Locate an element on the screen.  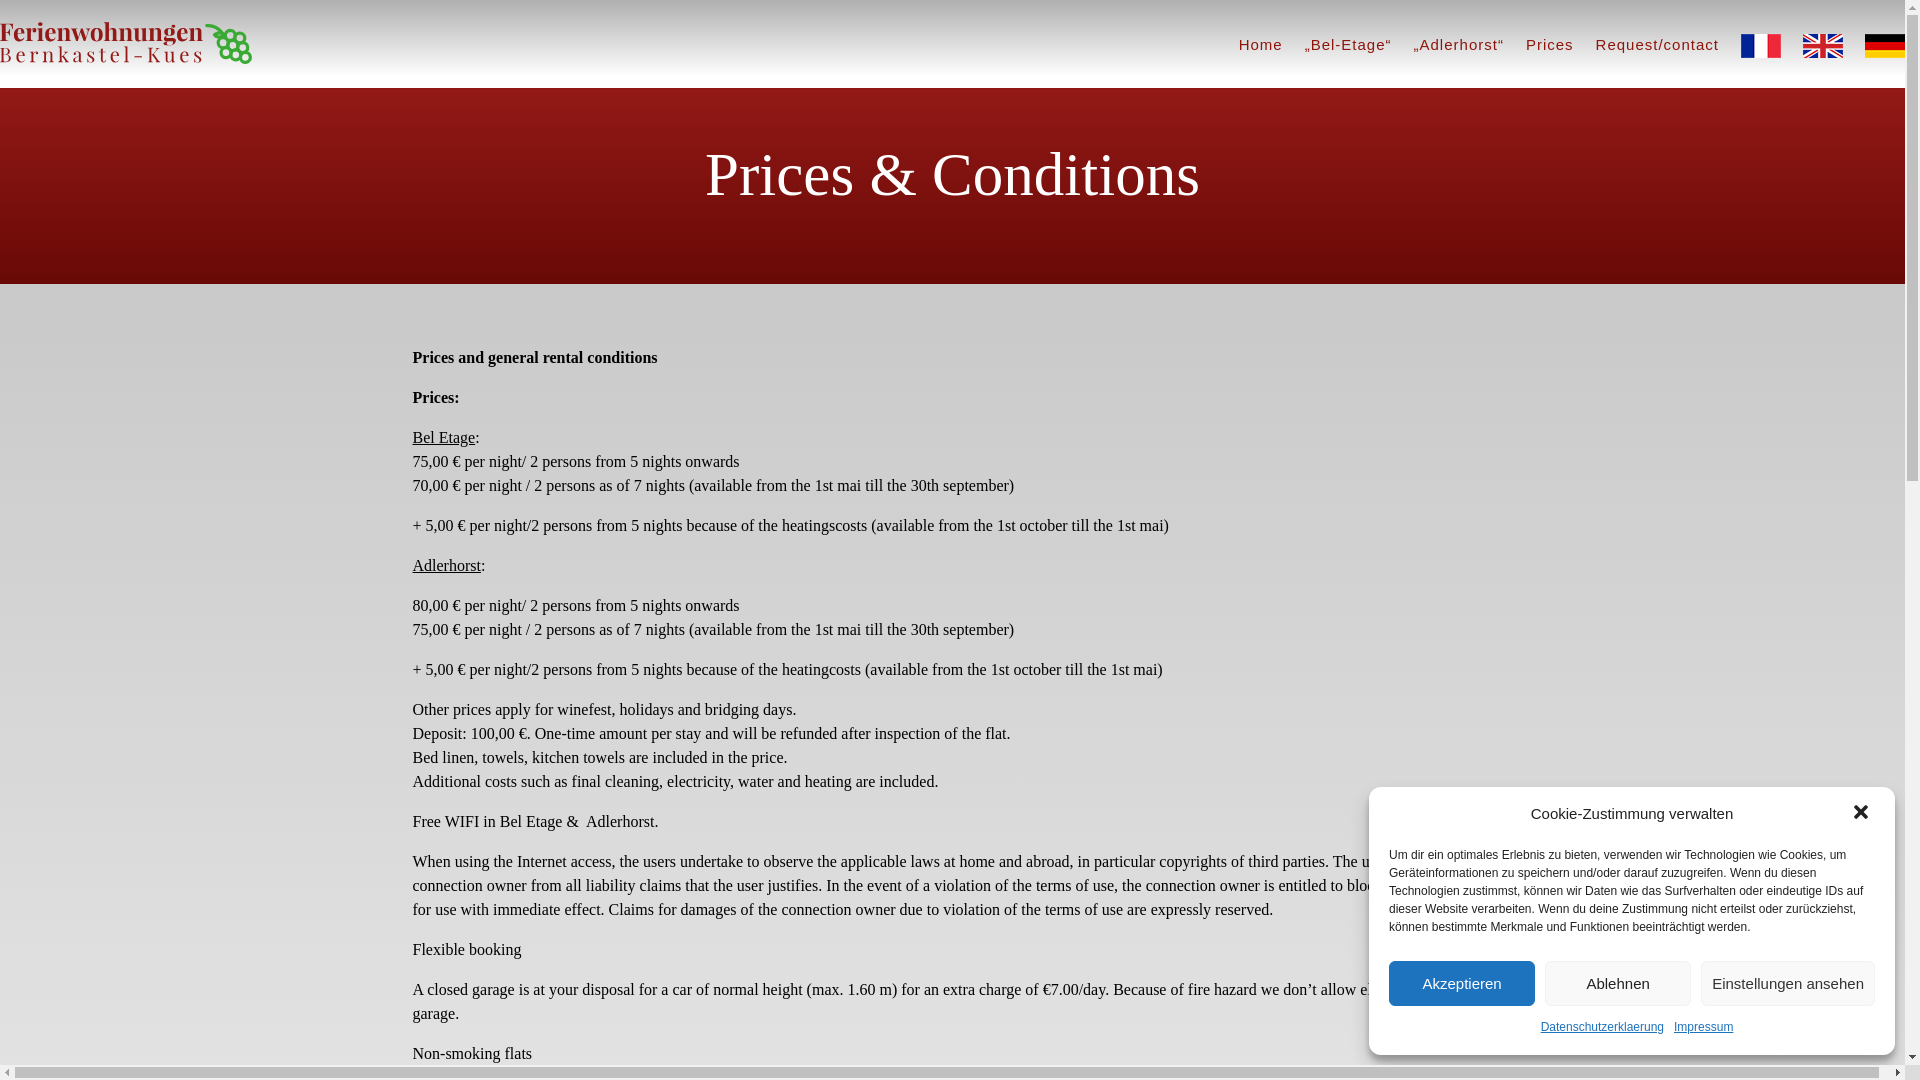
Logo-rot-gruen is located at coordinates (126, 42).